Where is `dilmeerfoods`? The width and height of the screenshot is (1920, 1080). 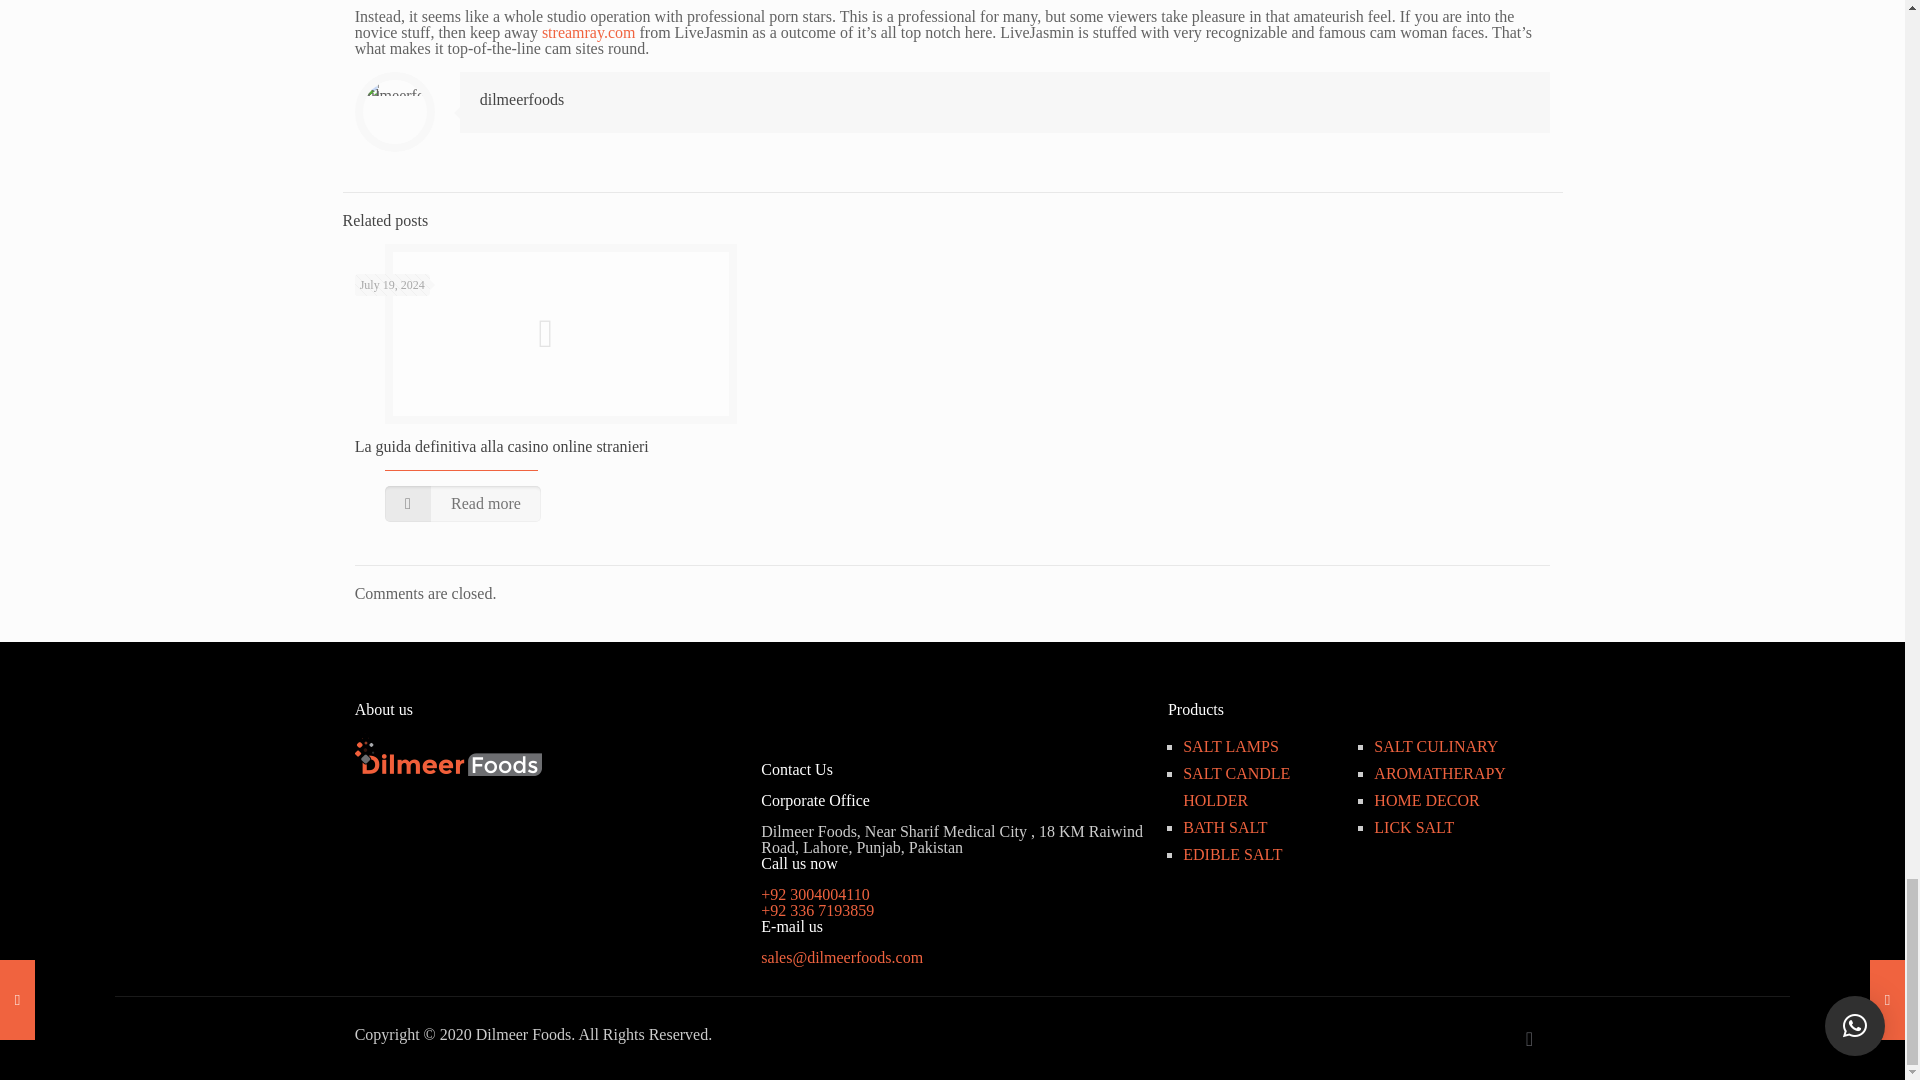
dilmeerfoods is located at coordinates (522, 99).